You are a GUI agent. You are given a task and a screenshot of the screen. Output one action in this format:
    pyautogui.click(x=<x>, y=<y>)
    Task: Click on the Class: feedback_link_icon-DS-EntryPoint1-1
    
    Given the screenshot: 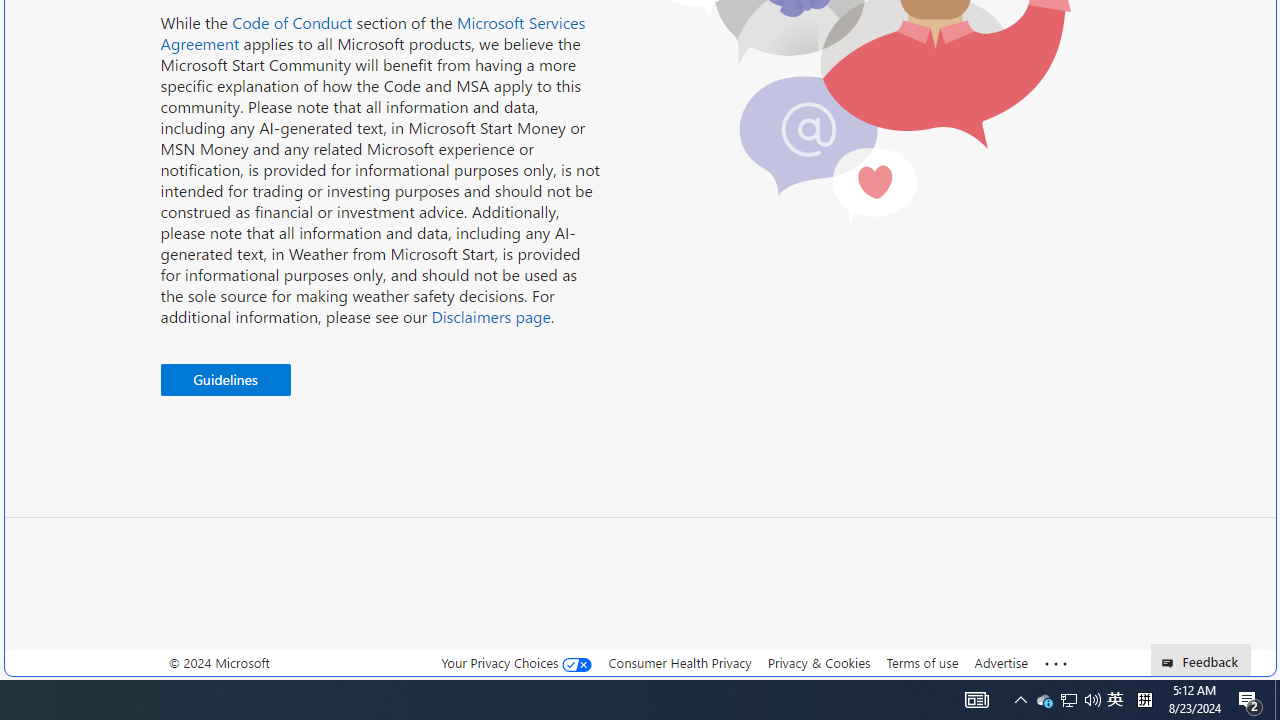 What is the action you would take?
    pyautogui.click(x=1170, y=663)
    